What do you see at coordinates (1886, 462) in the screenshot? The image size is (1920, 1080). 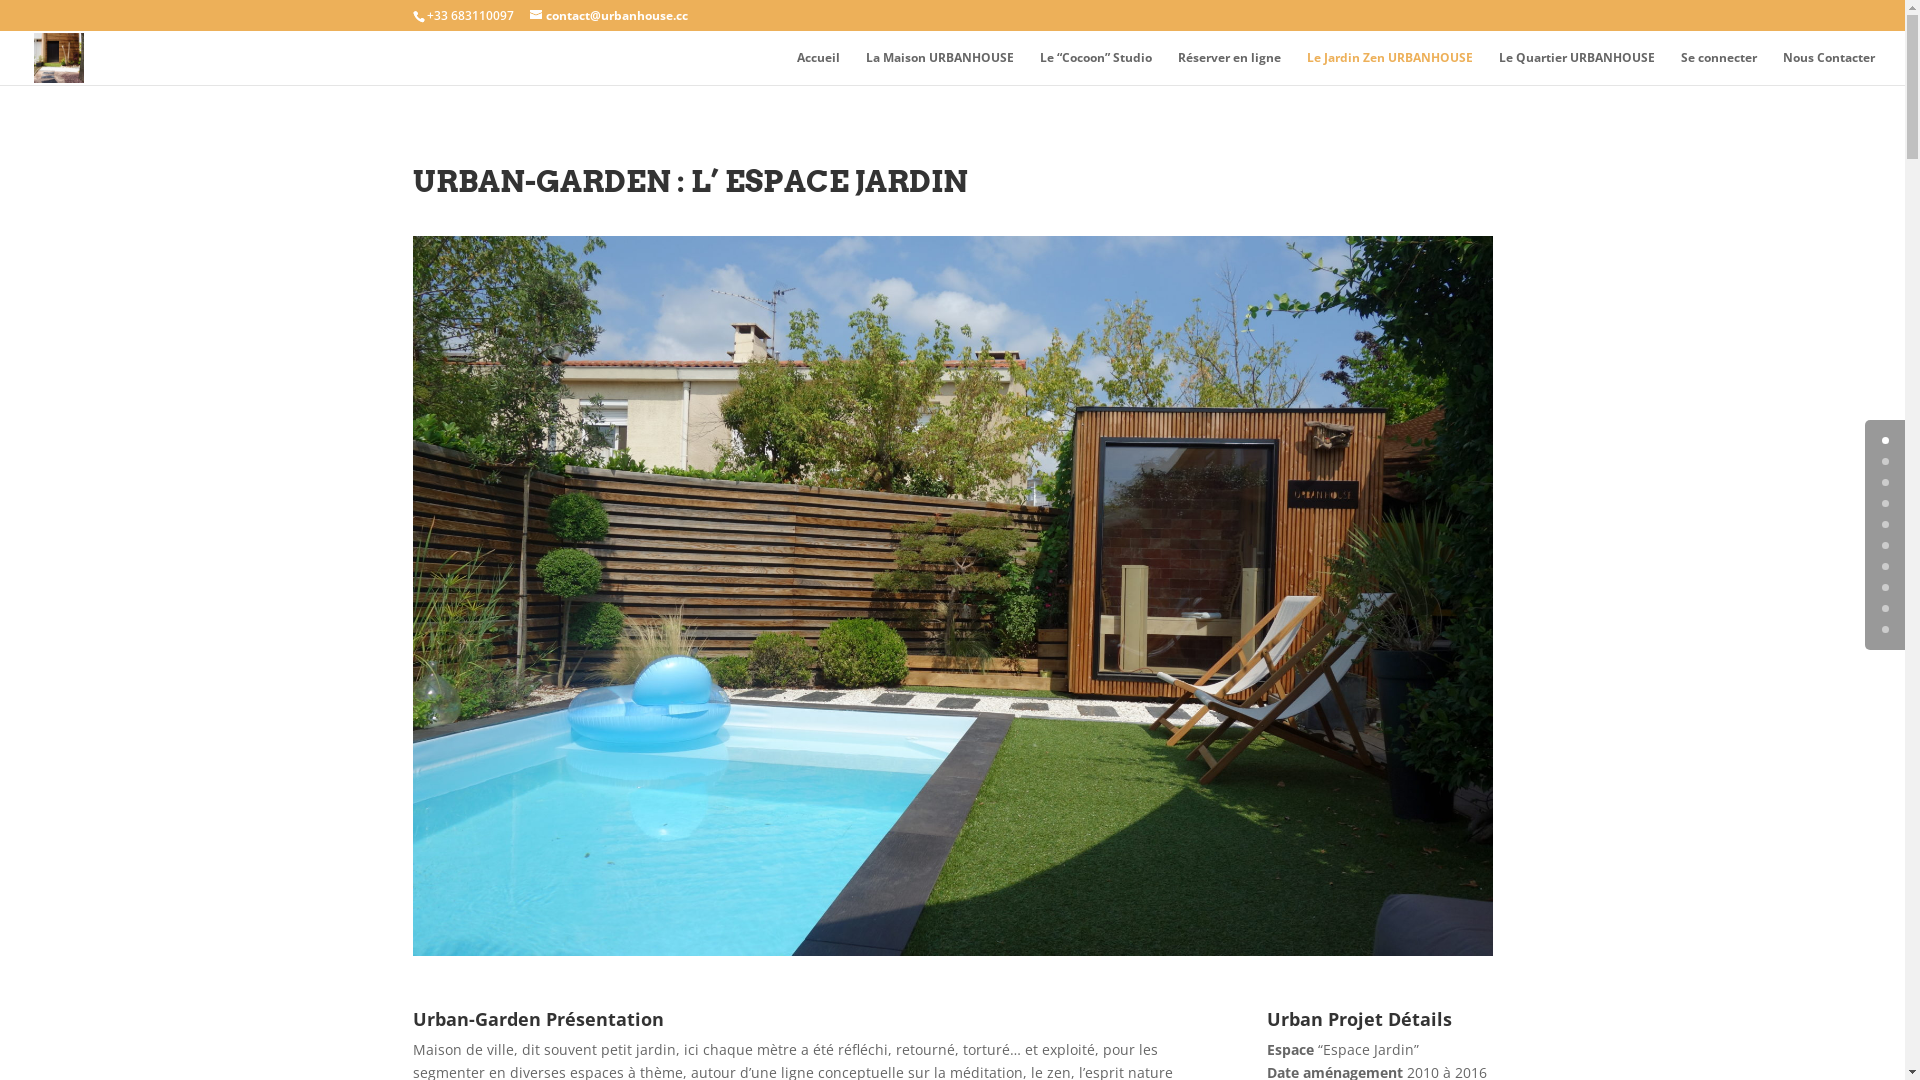 I see `1` at bounding box center [1886, 462].